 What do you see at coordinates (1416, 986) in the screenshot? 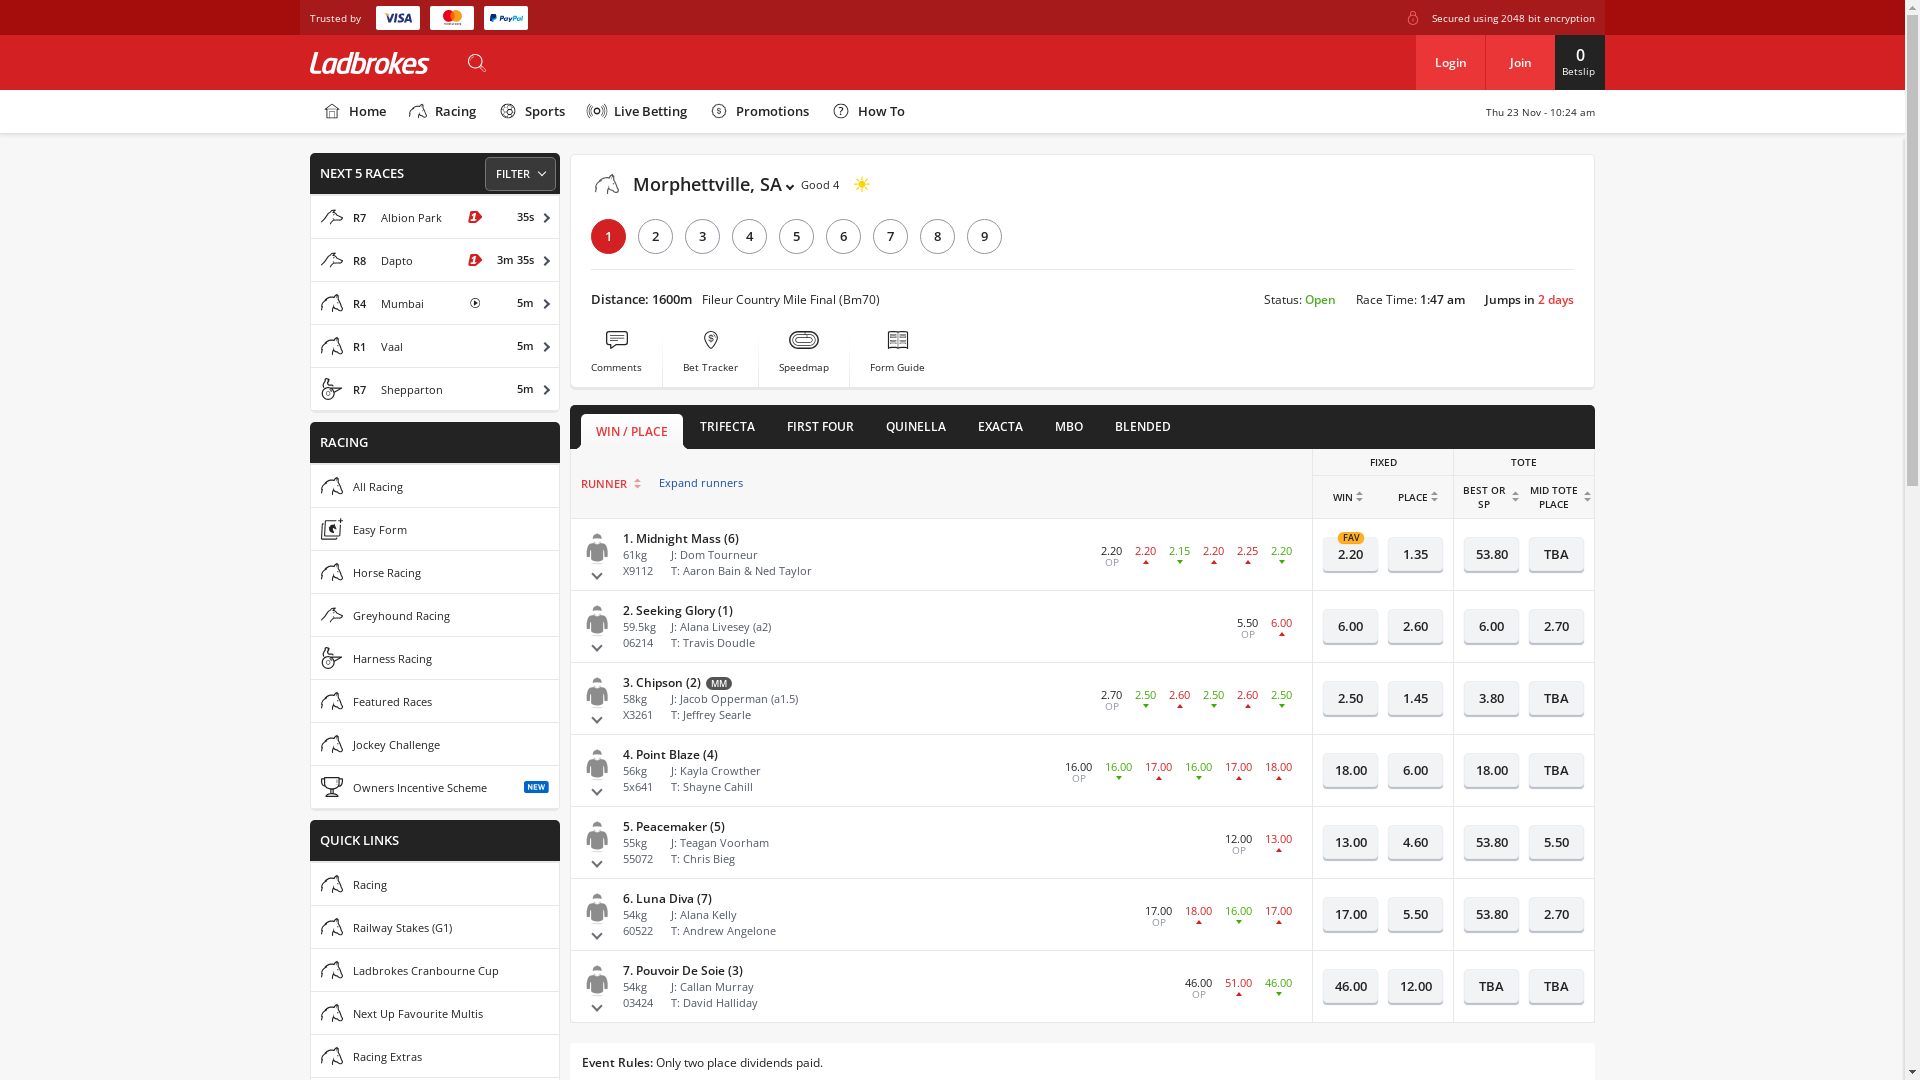
I see `12.00` at bounding box center [1416, 986].